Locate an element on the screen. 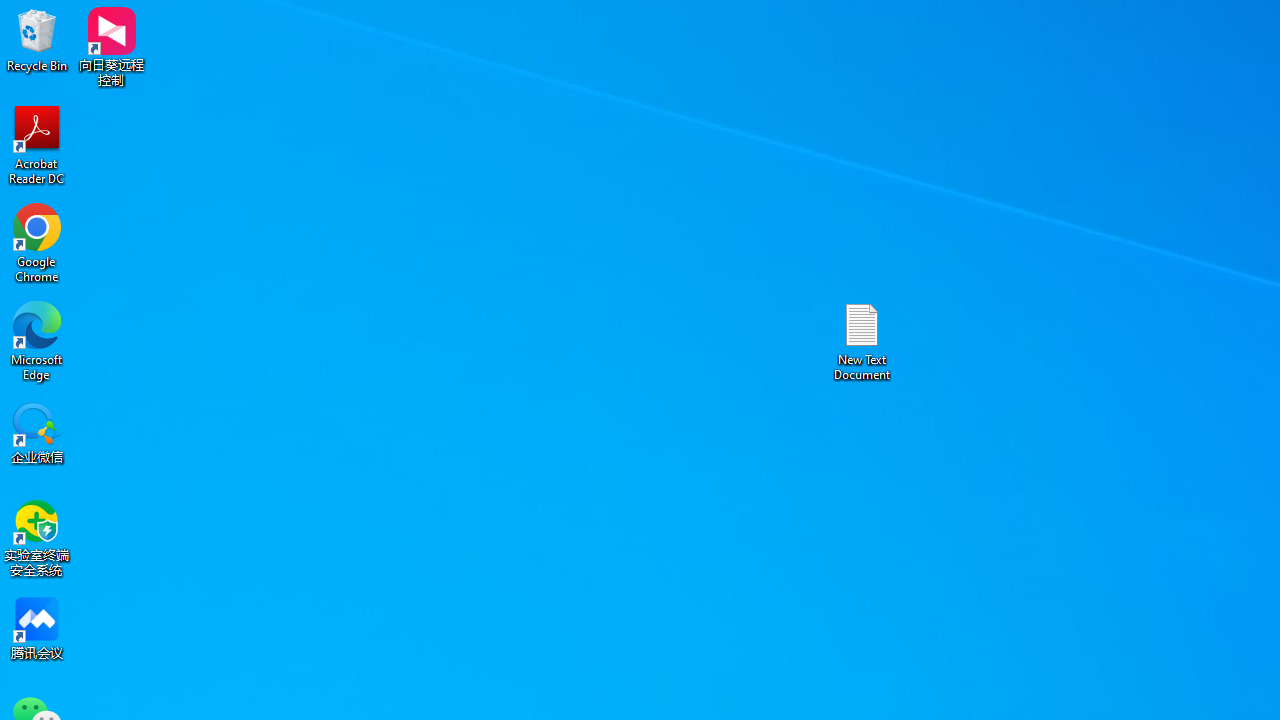  New Text Document is located at coordinates (862, 340).